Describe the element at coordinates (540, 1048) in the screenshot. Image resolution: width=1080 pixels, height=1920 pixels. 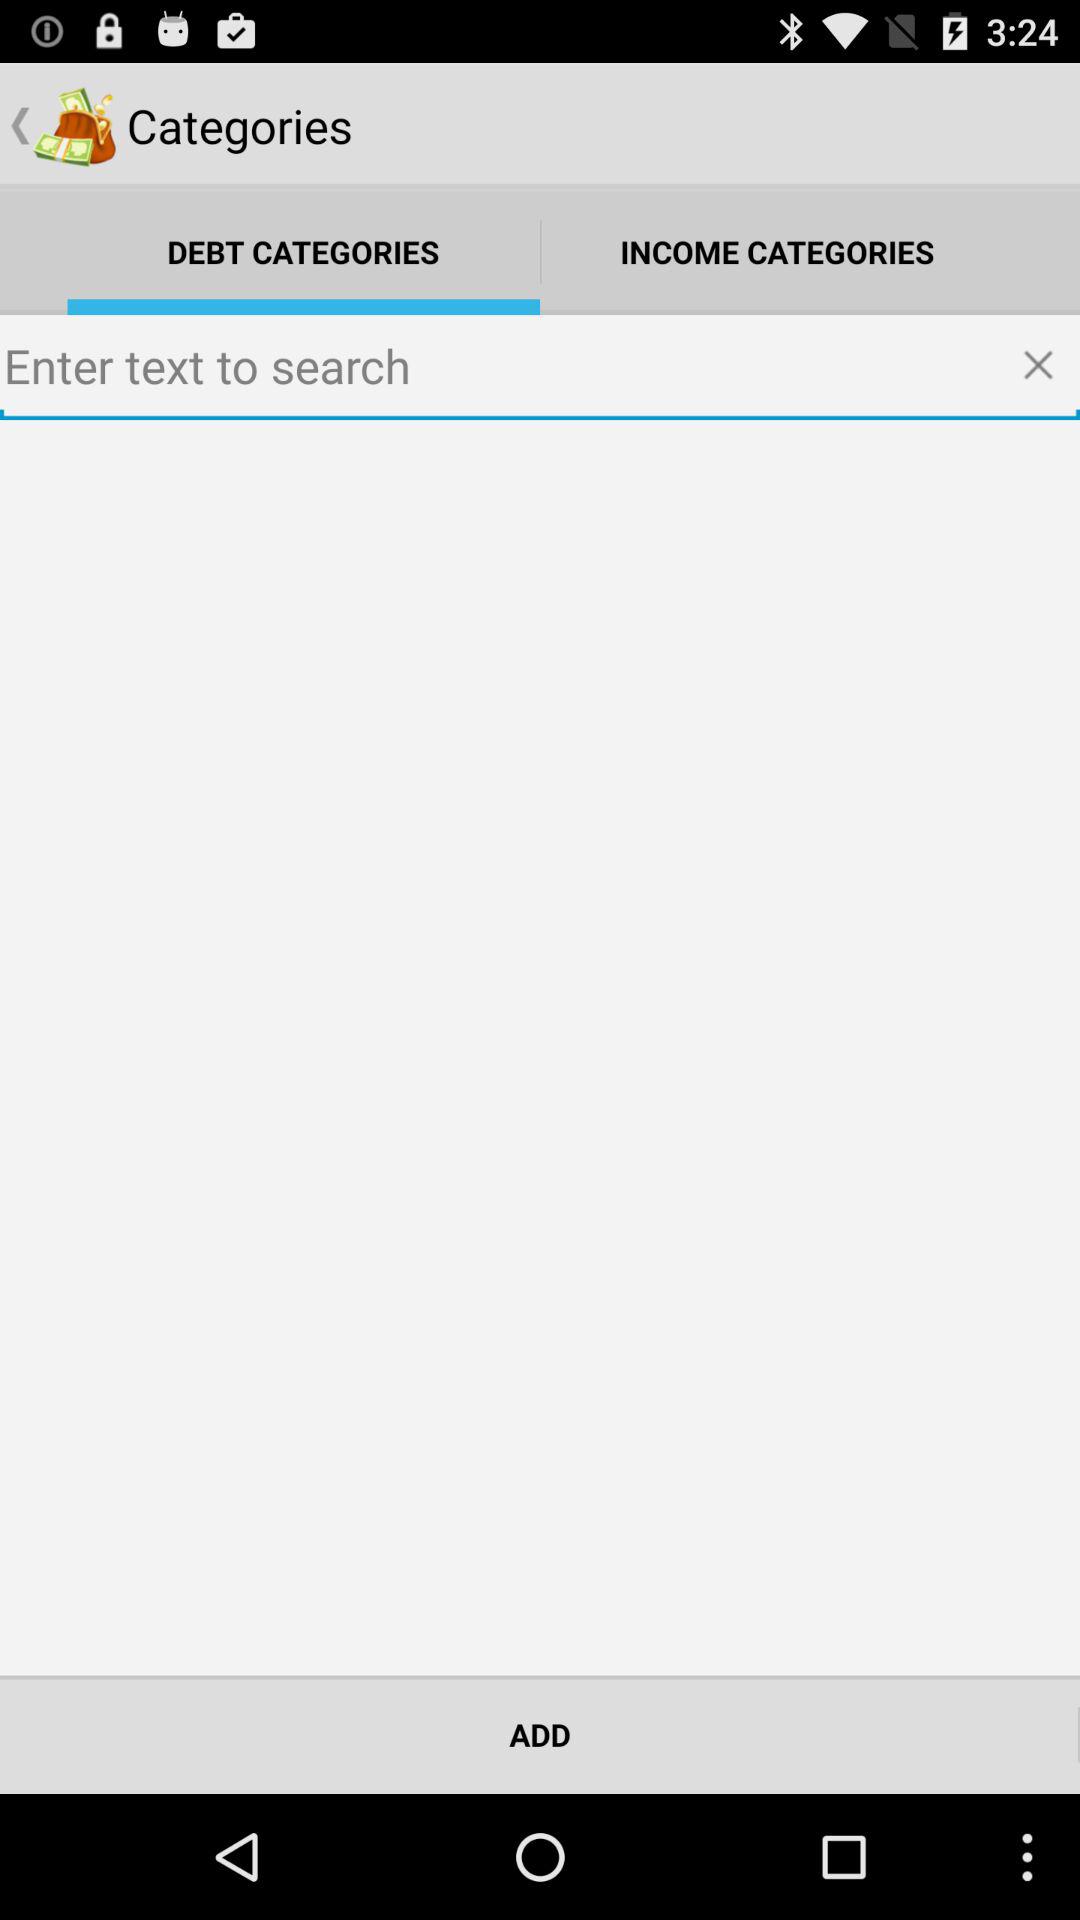
I see `click the item above add item` at that location.